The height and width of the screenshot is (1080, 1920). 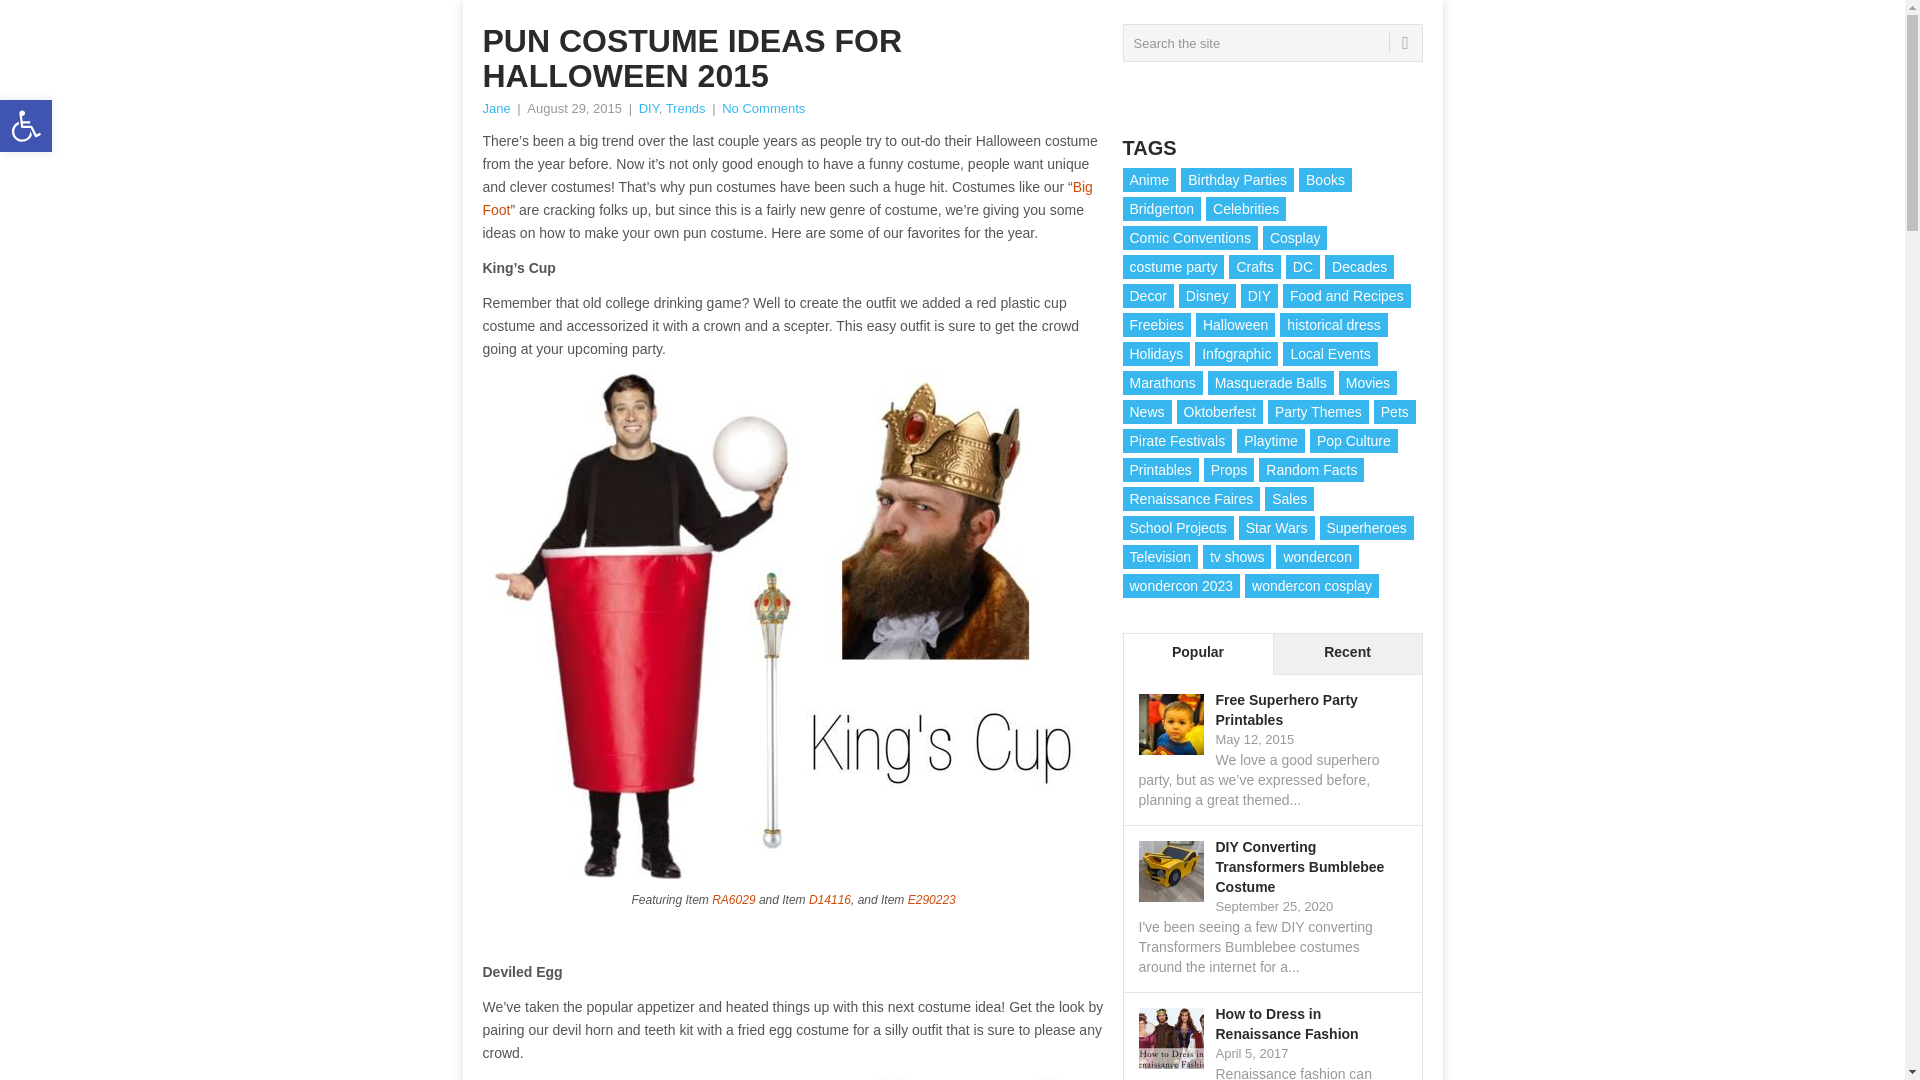 I want to click on Open toolbar, so click(x=26, y=126).